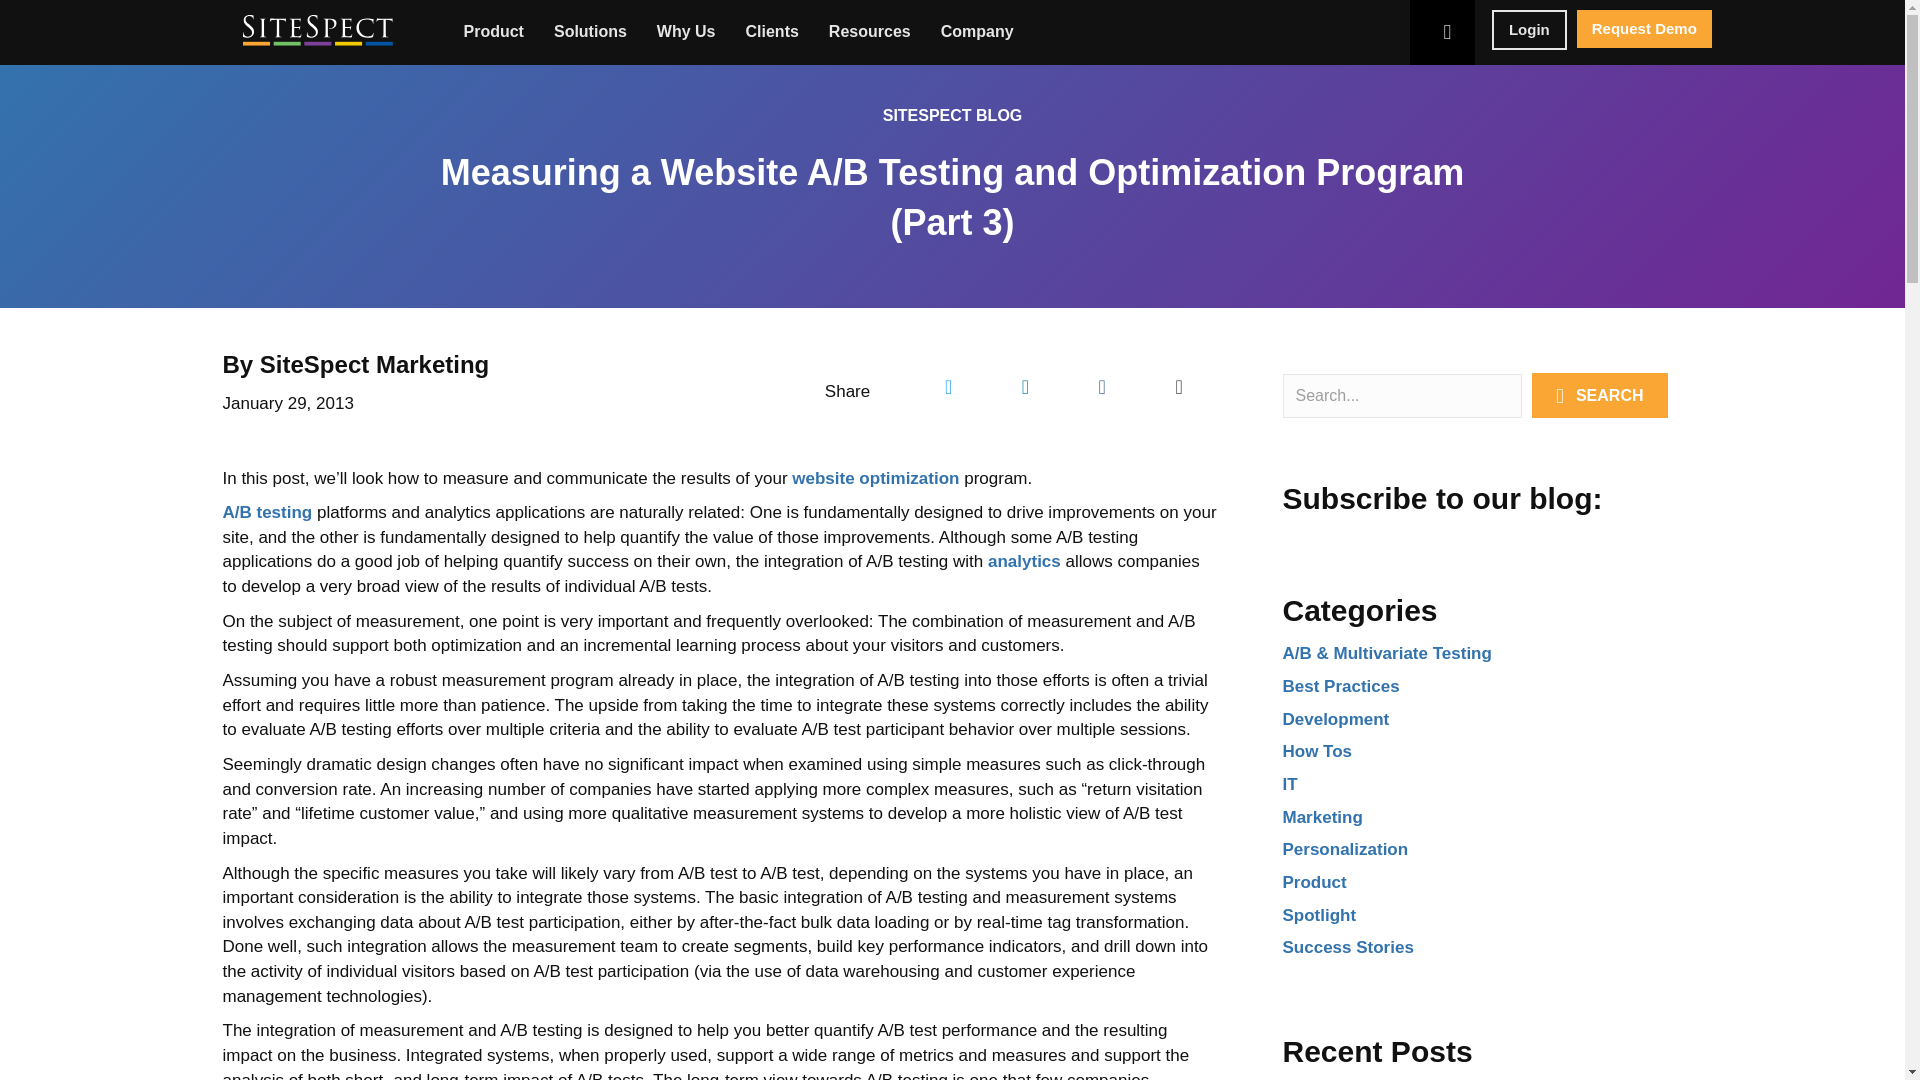 This screenshot has height=1080, width=1920. What do you see at coordinates (875, 30) in the screenshot?
I see `Resources` at bounding box center [875, 30].